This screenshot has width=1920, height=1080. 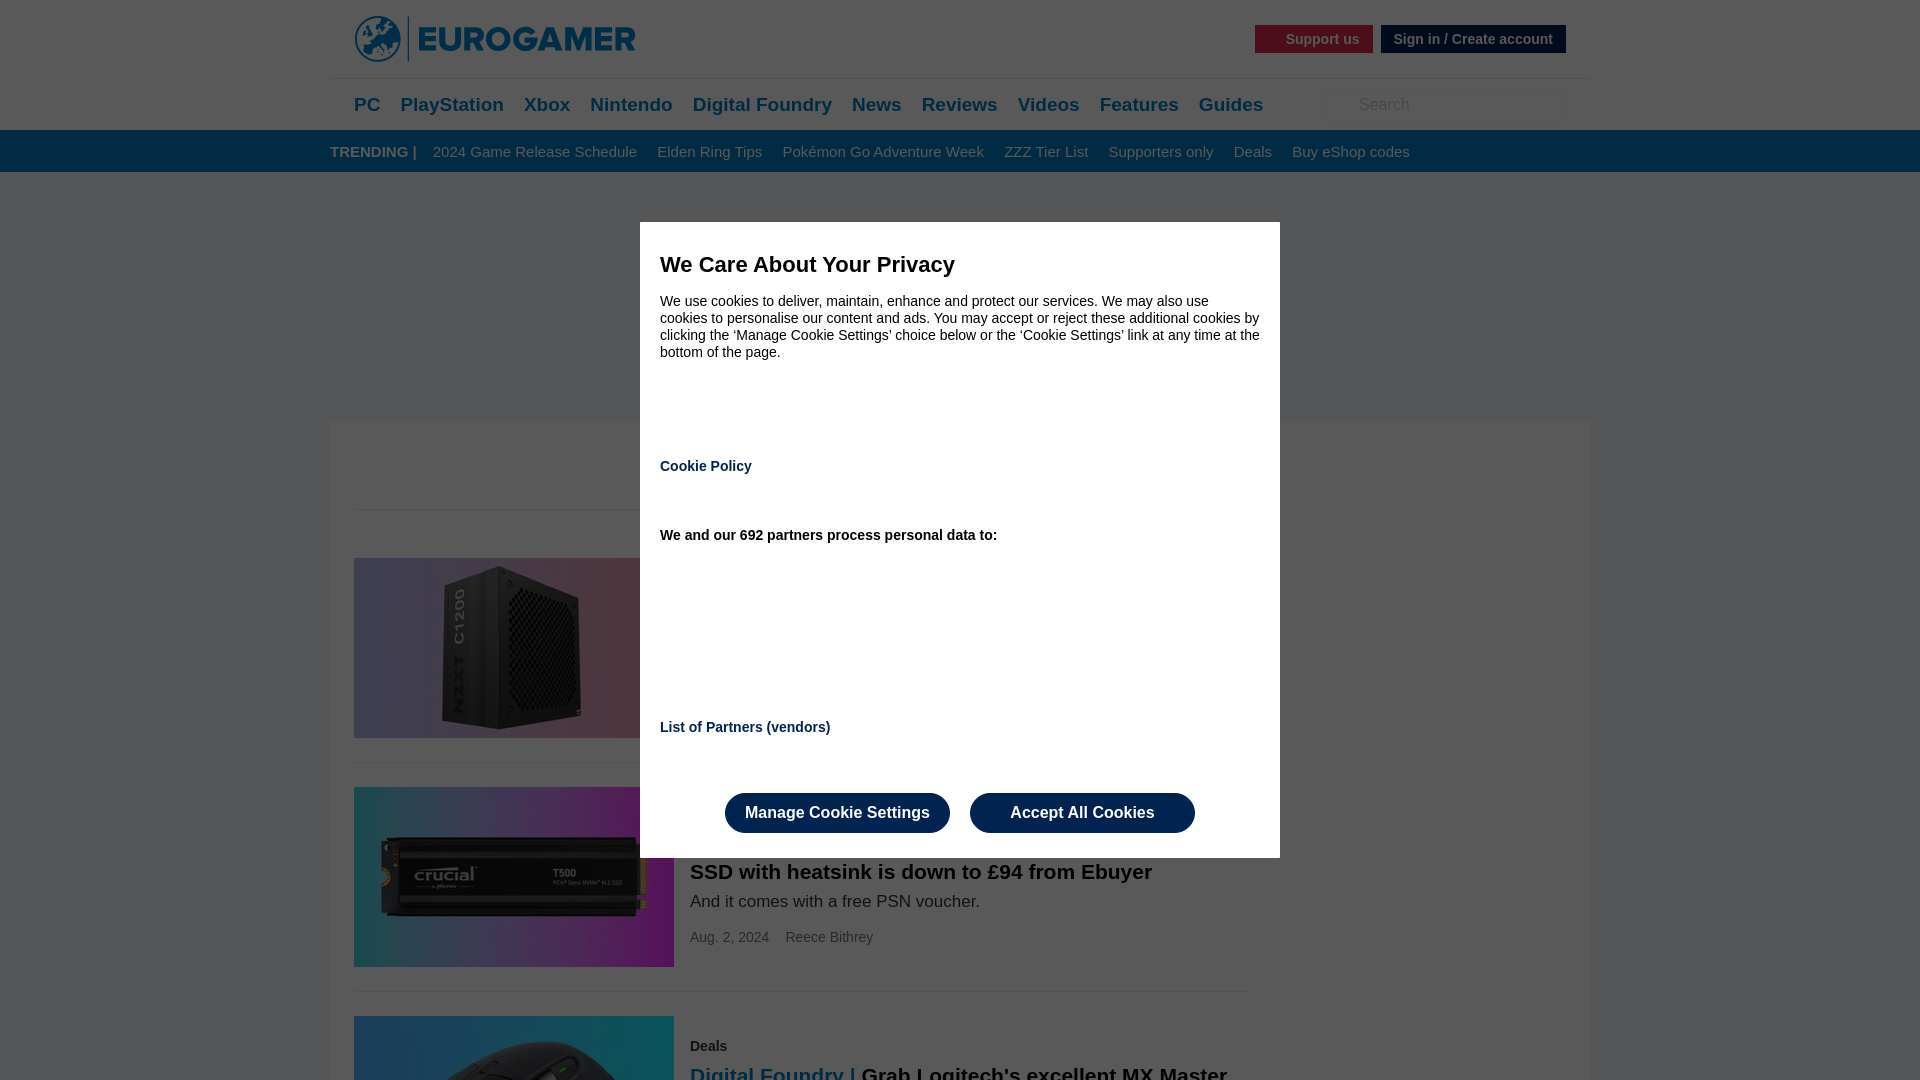 I want to click on Guides, so click(x=1230, y=104).